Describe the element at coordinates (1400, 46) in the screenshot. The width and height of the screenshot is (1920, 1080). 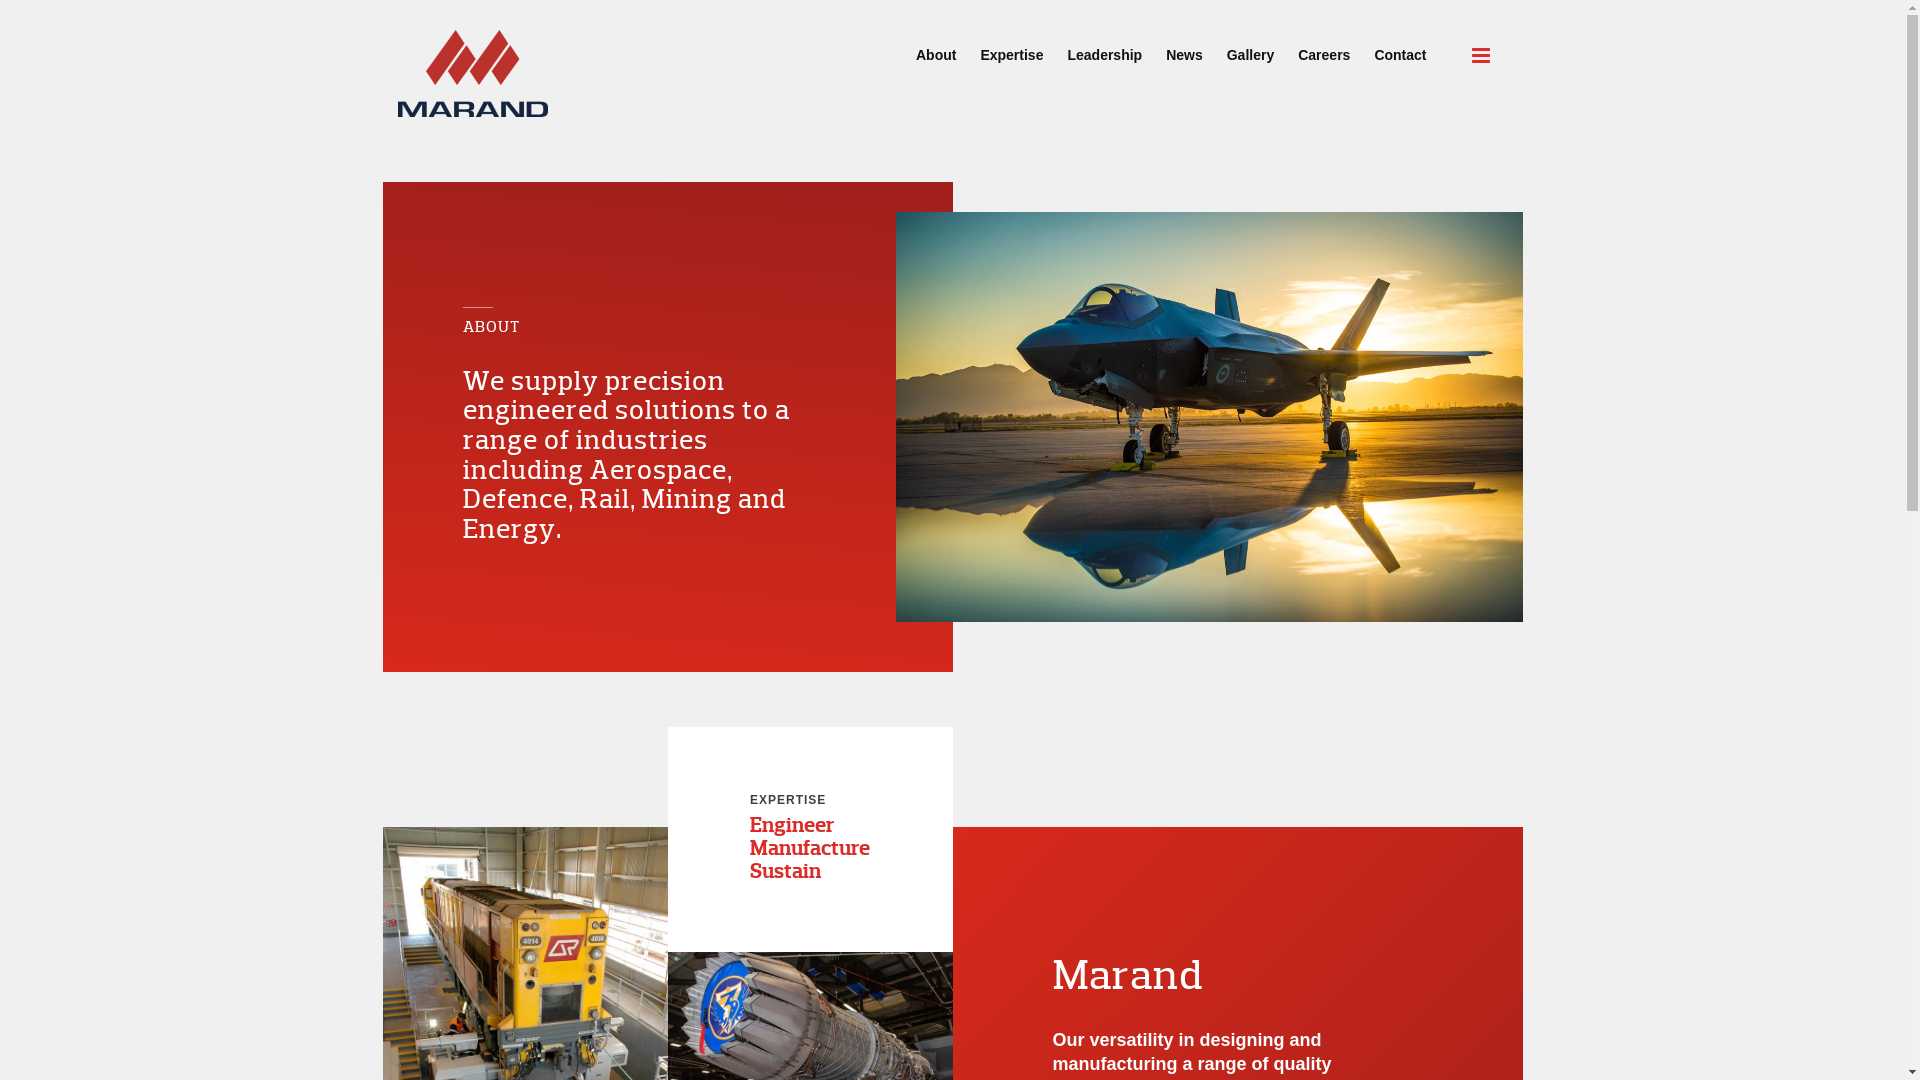
I see `Contact` at that location.